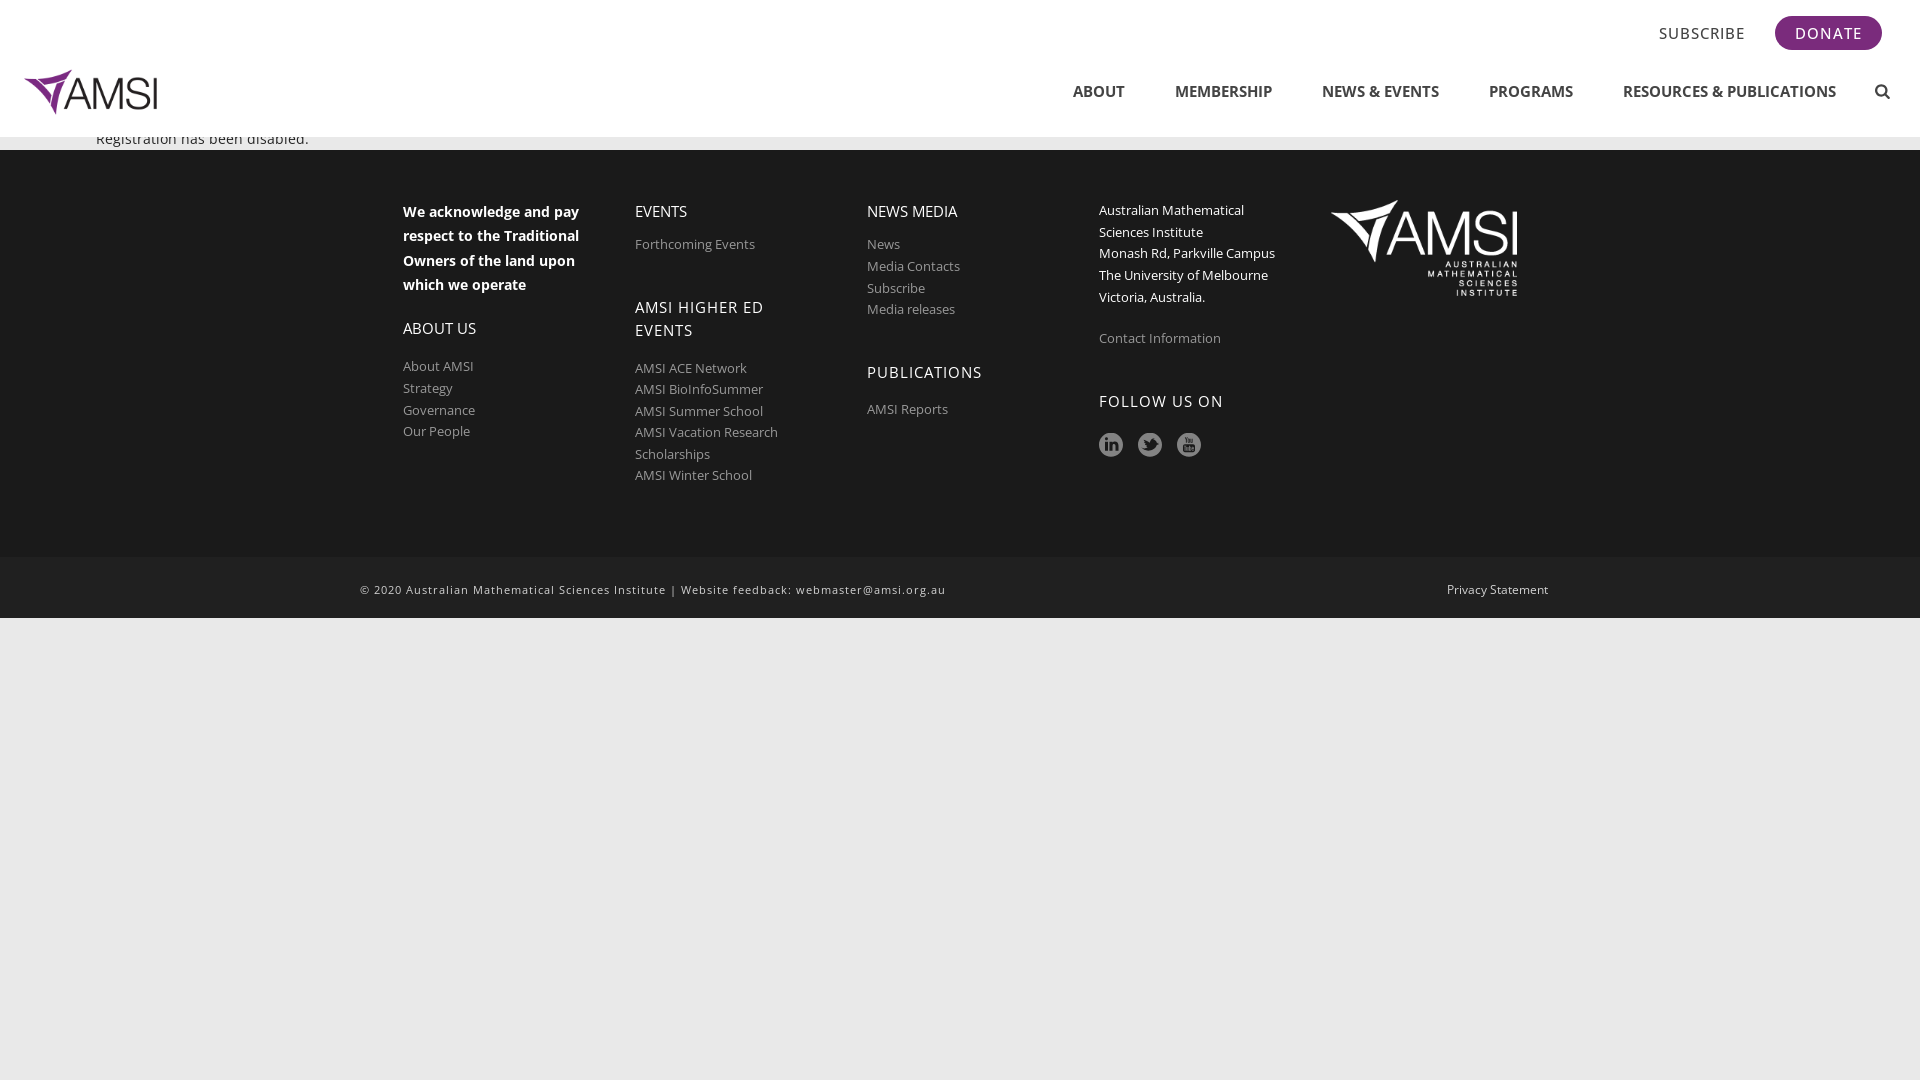 Image resolution: width=1920 pixels, height=1080 pixels. What do you see at coordinates (428, 388) in the screenshot?
I see `Strategy` at bounding box center [428, 388].